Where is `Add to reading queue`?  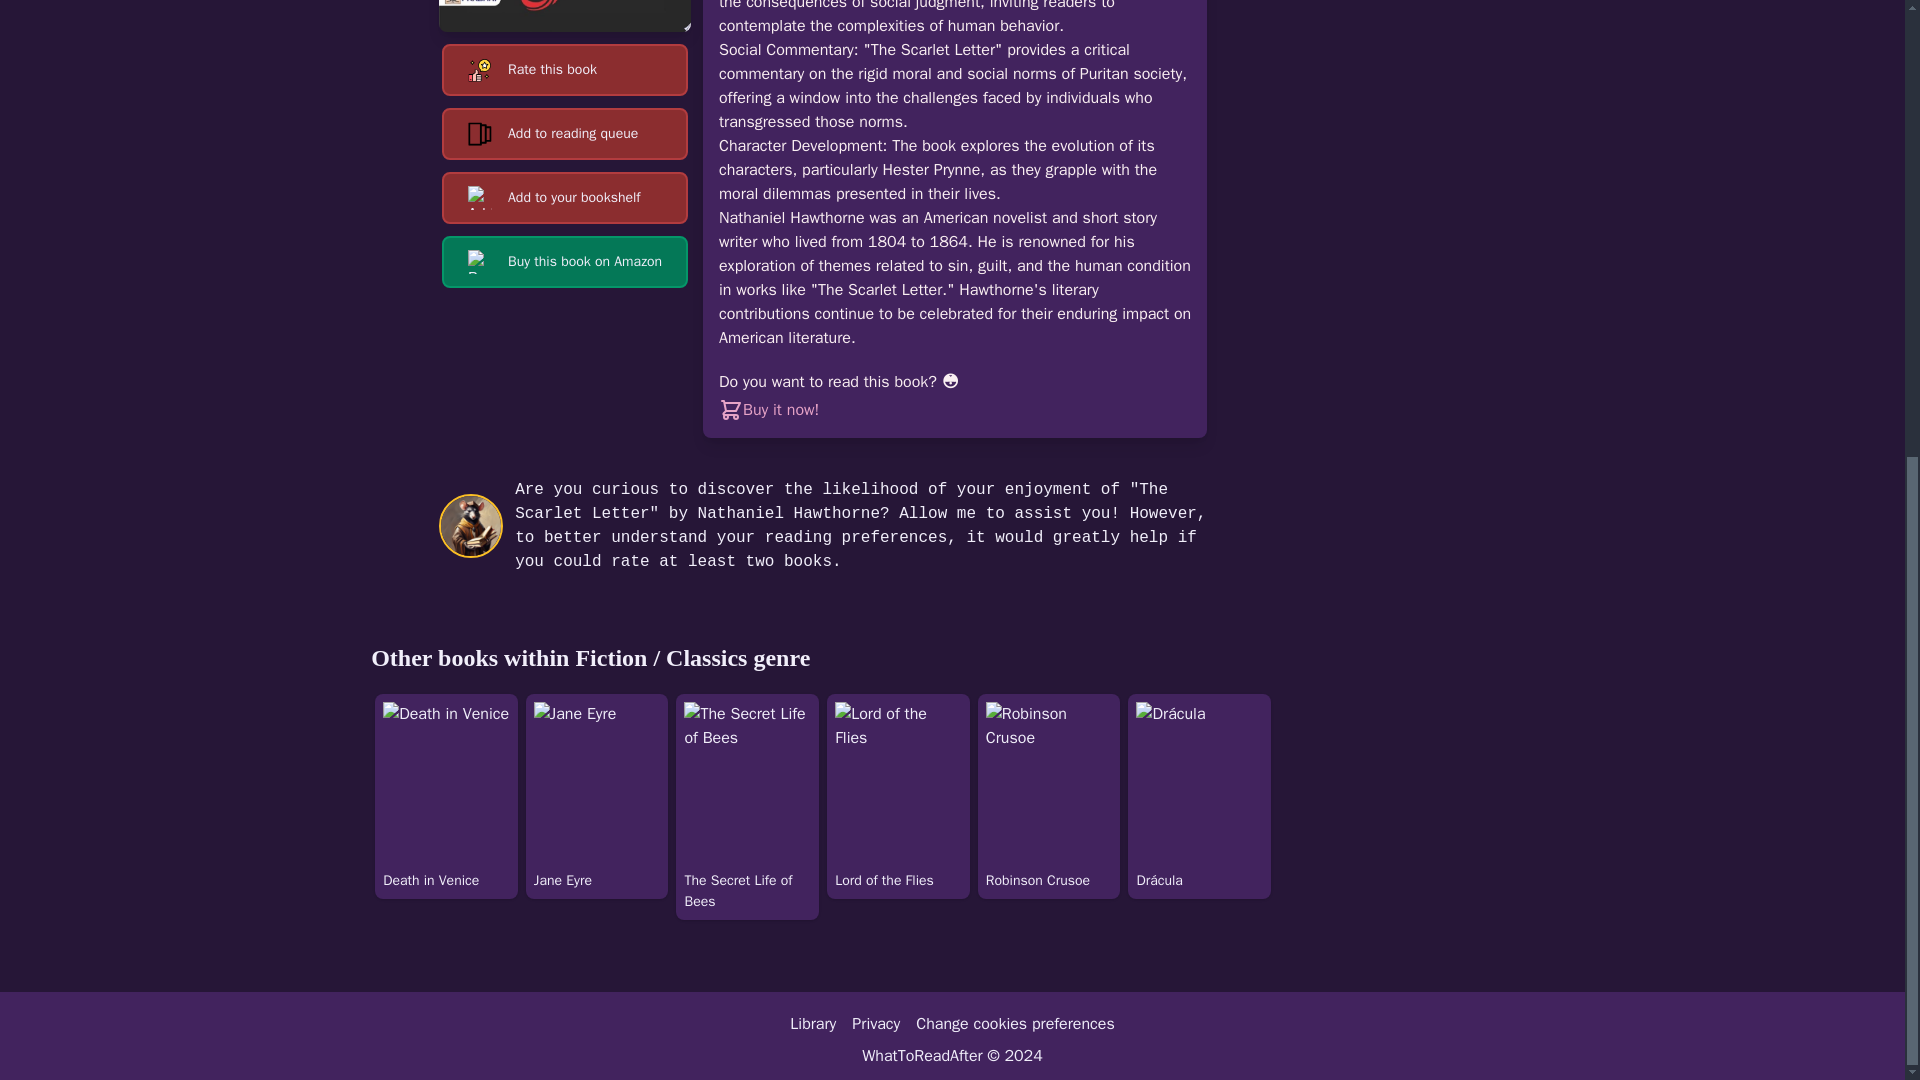 Add to reading queue is located at coordinates (564, 134).